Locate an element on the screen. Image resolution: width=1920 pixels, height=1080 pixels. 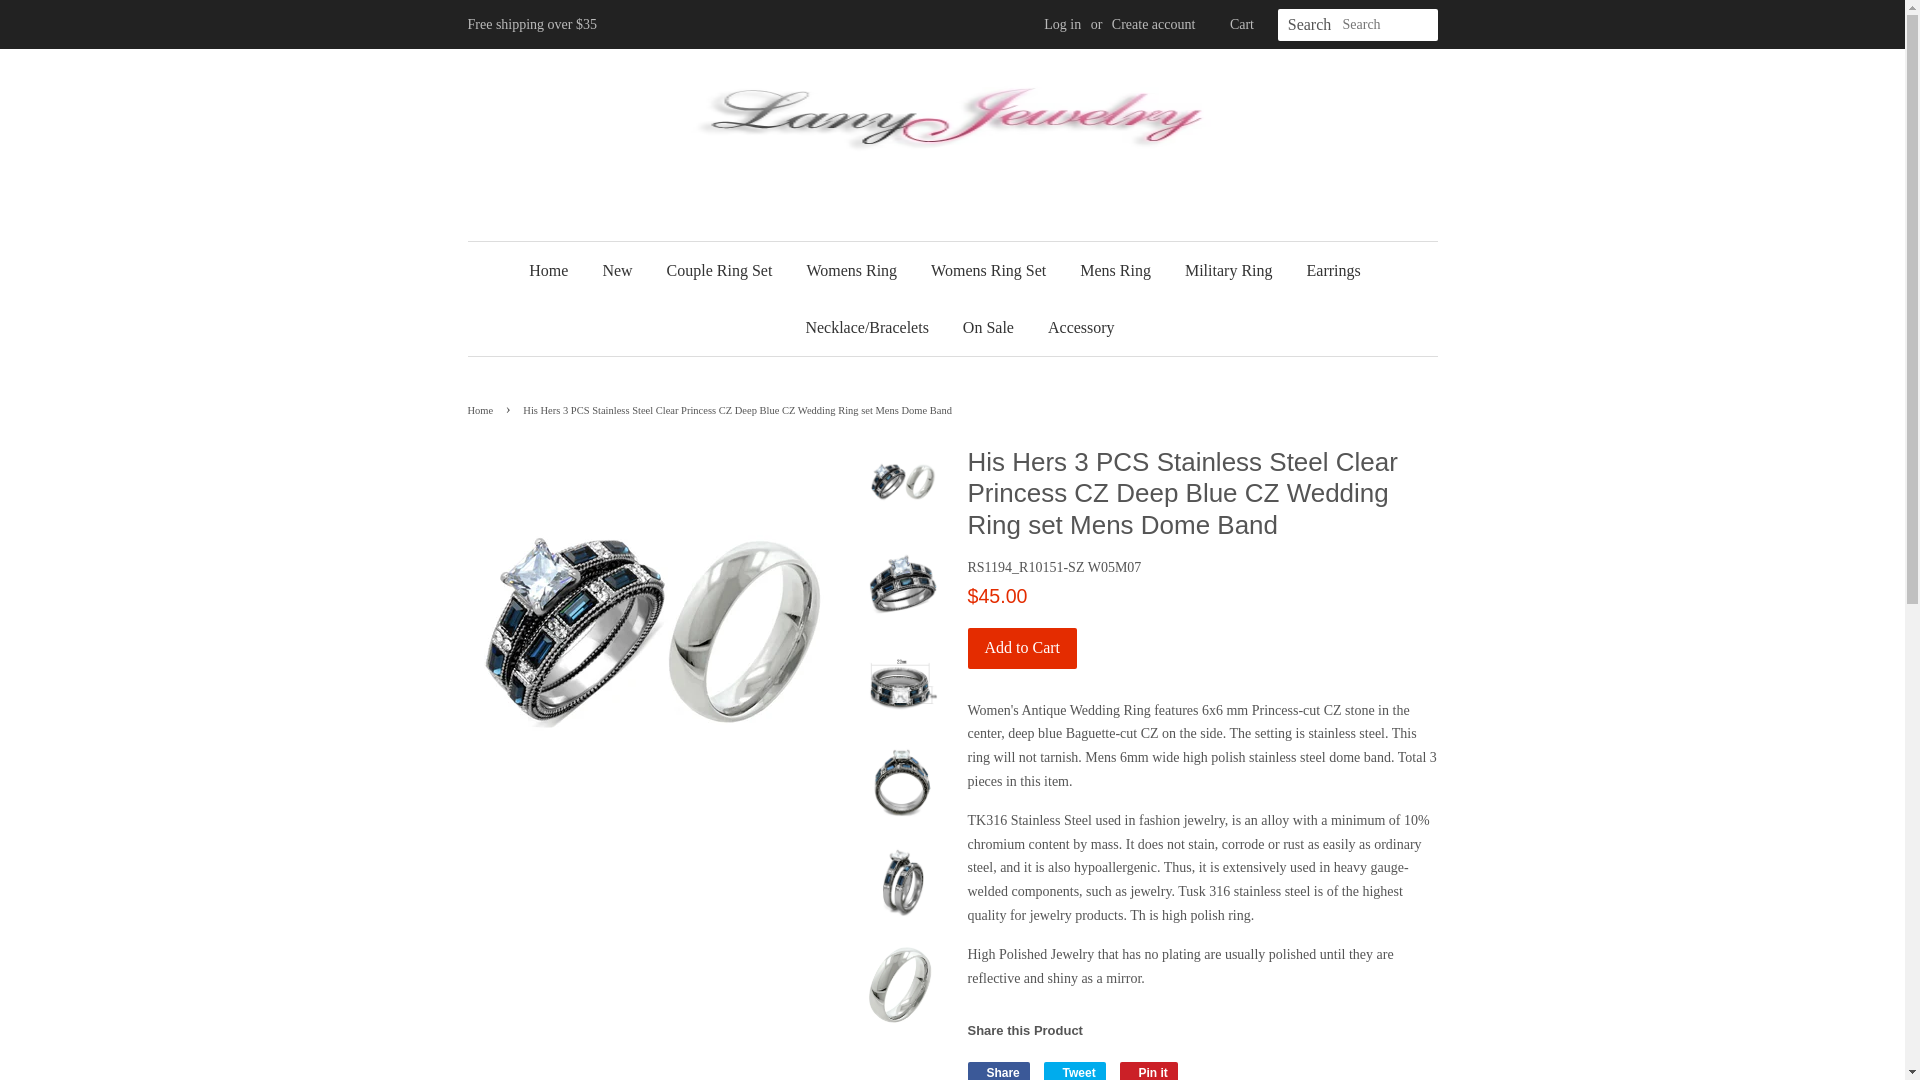
Cart is located at coordinates (1242, 24).